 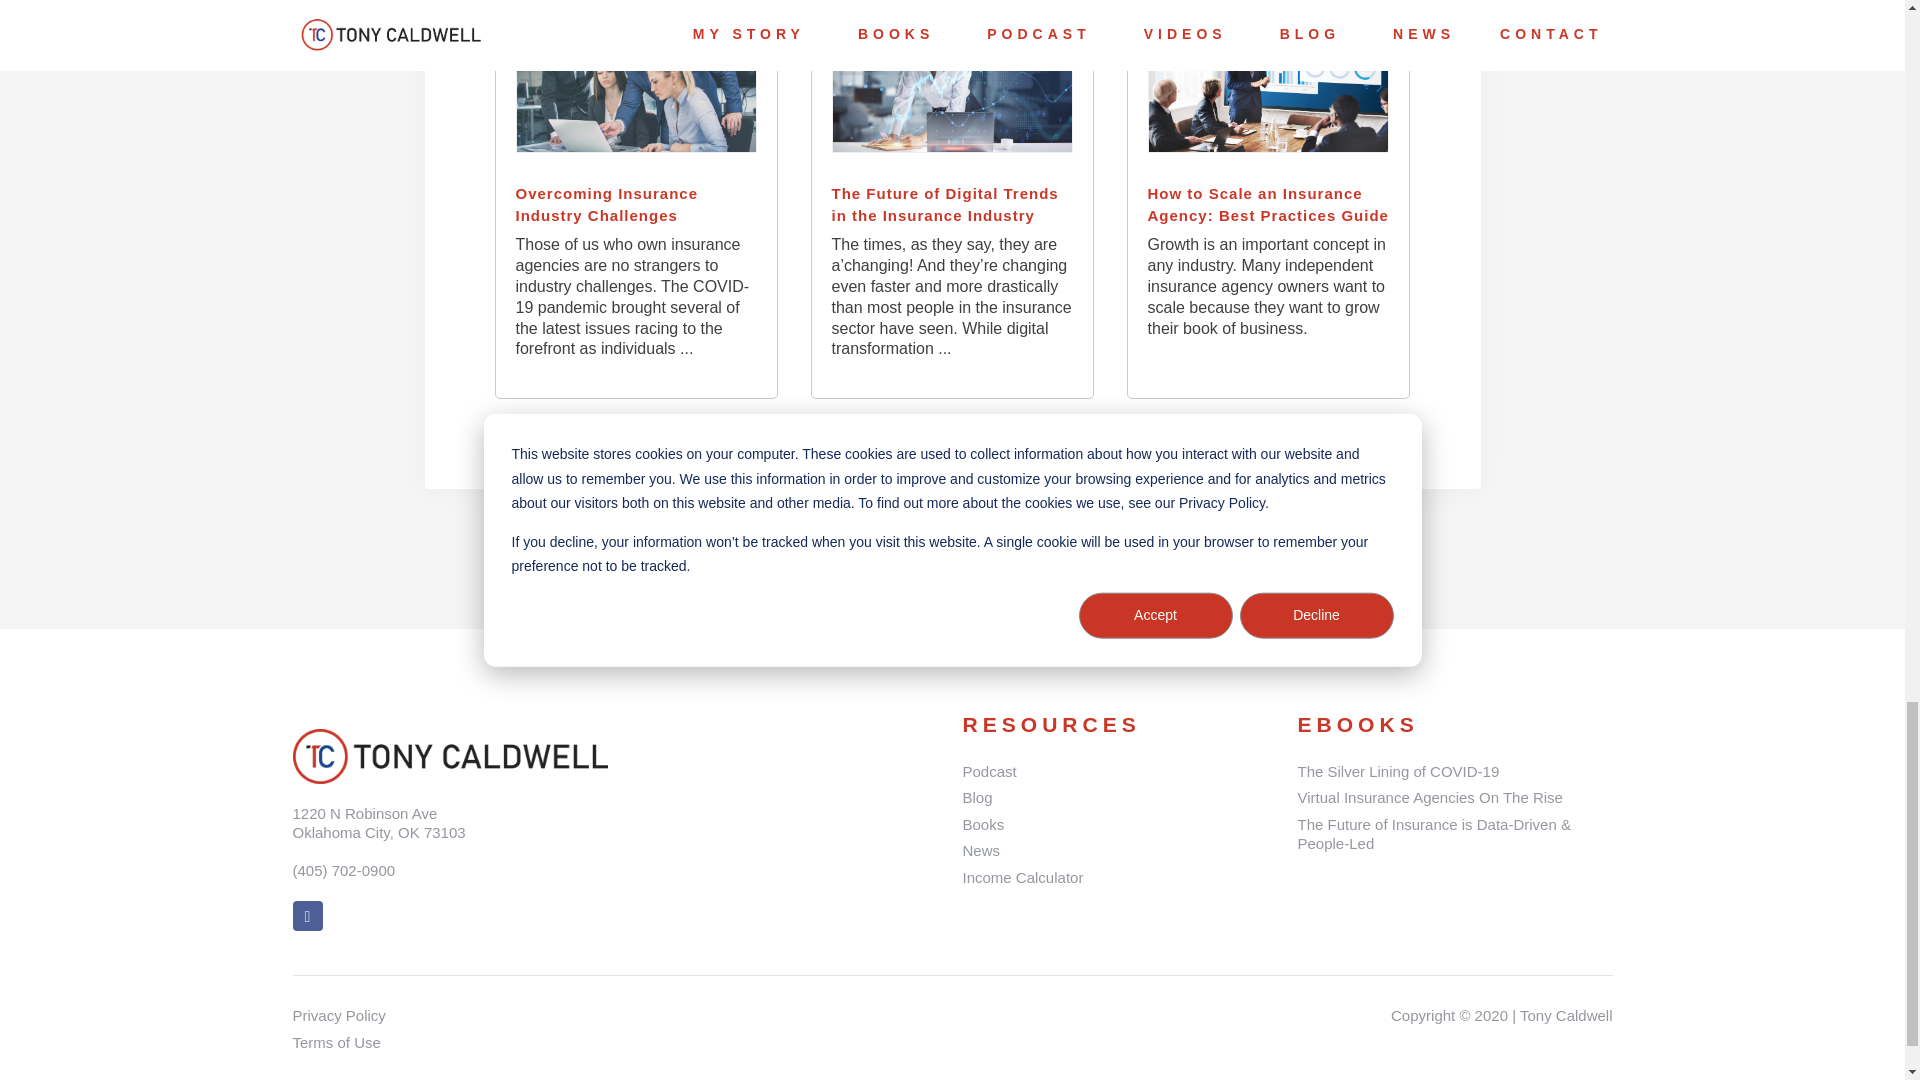 What do you see at coordinates (1269, 204) in the screenshot?
I see `How to Scale an Insurance Agency: Best Practices Guide` at bounding box center [1269, 204].